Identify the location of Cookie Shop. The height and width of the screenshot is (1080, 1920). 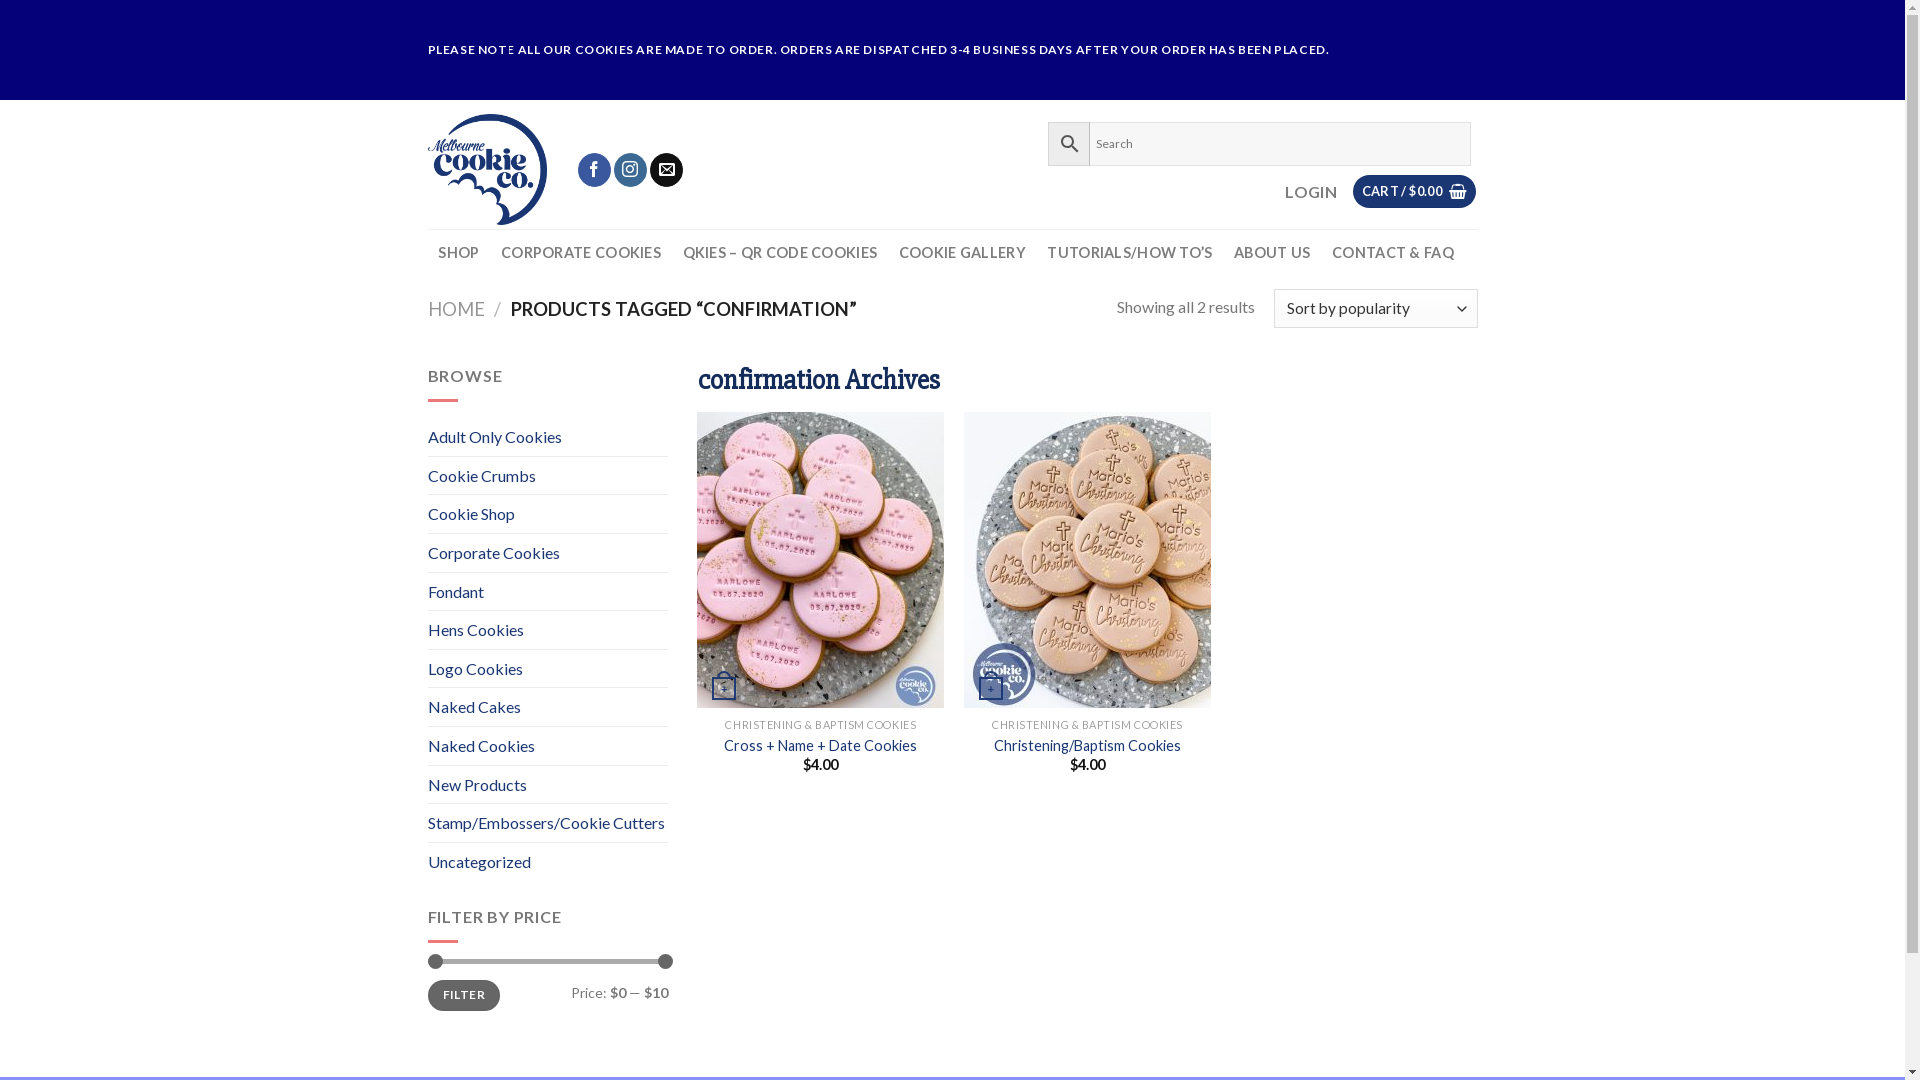
(548, 514).